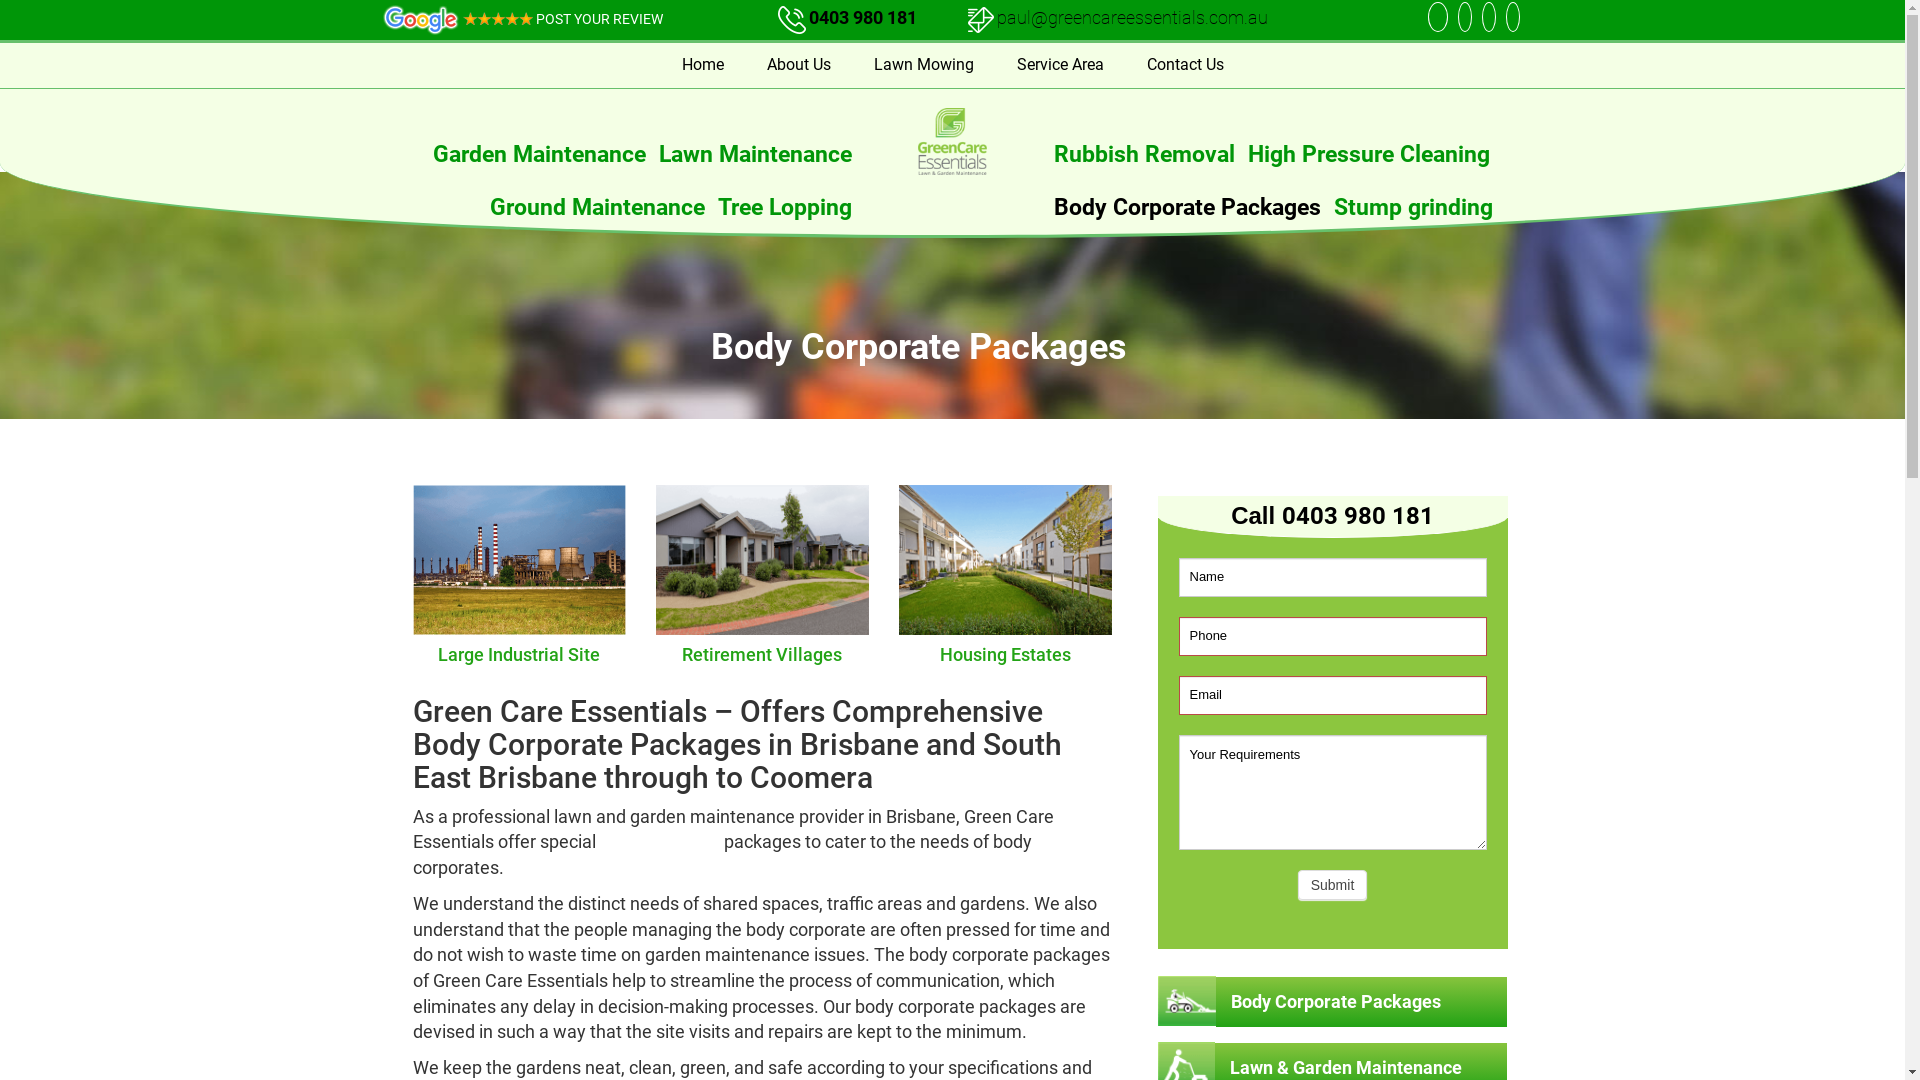  I want to click on About Us, so click(798, 64).